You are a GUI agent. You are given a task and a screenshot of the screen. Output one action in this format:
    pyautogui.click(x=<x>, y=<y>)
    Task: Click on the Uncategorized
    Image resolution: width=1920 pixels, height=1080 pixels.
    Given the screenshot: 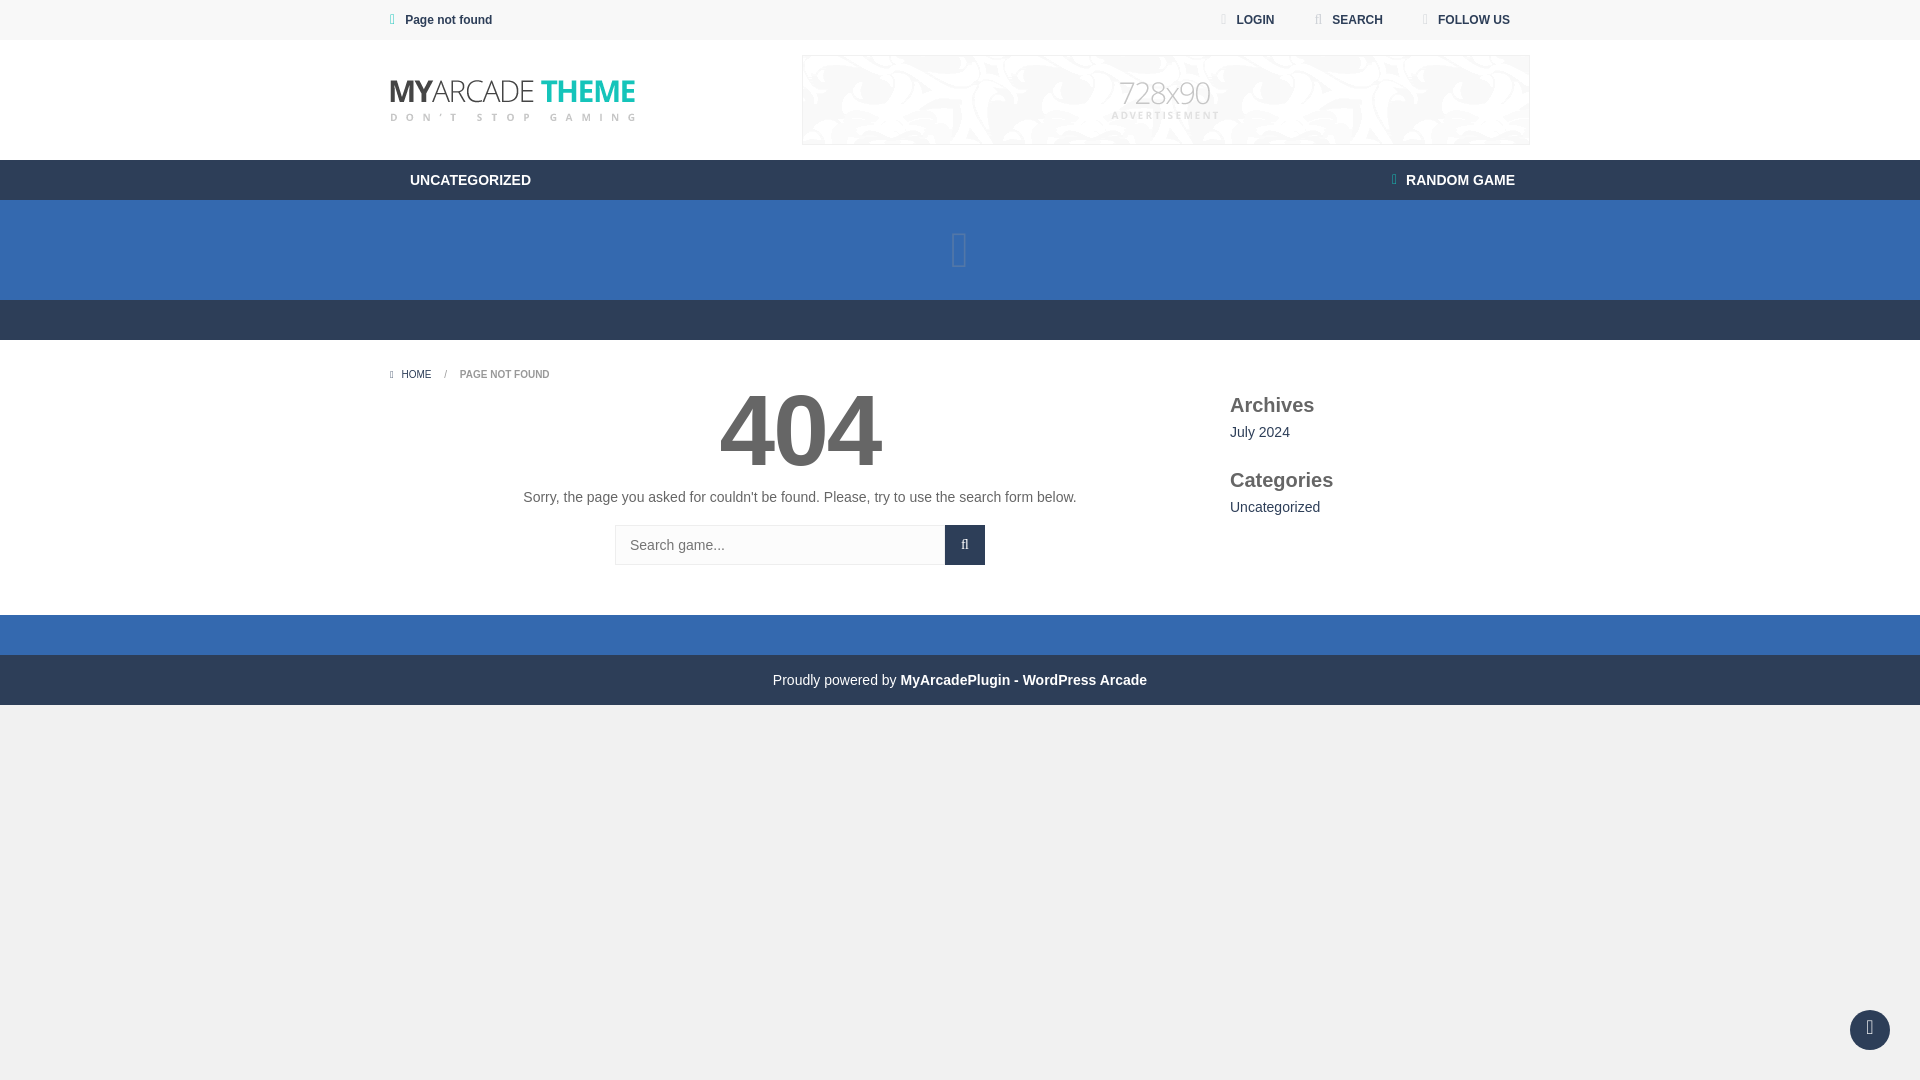 What is the action you would take?
    pyautogui.click(x=1275, y=506)
    